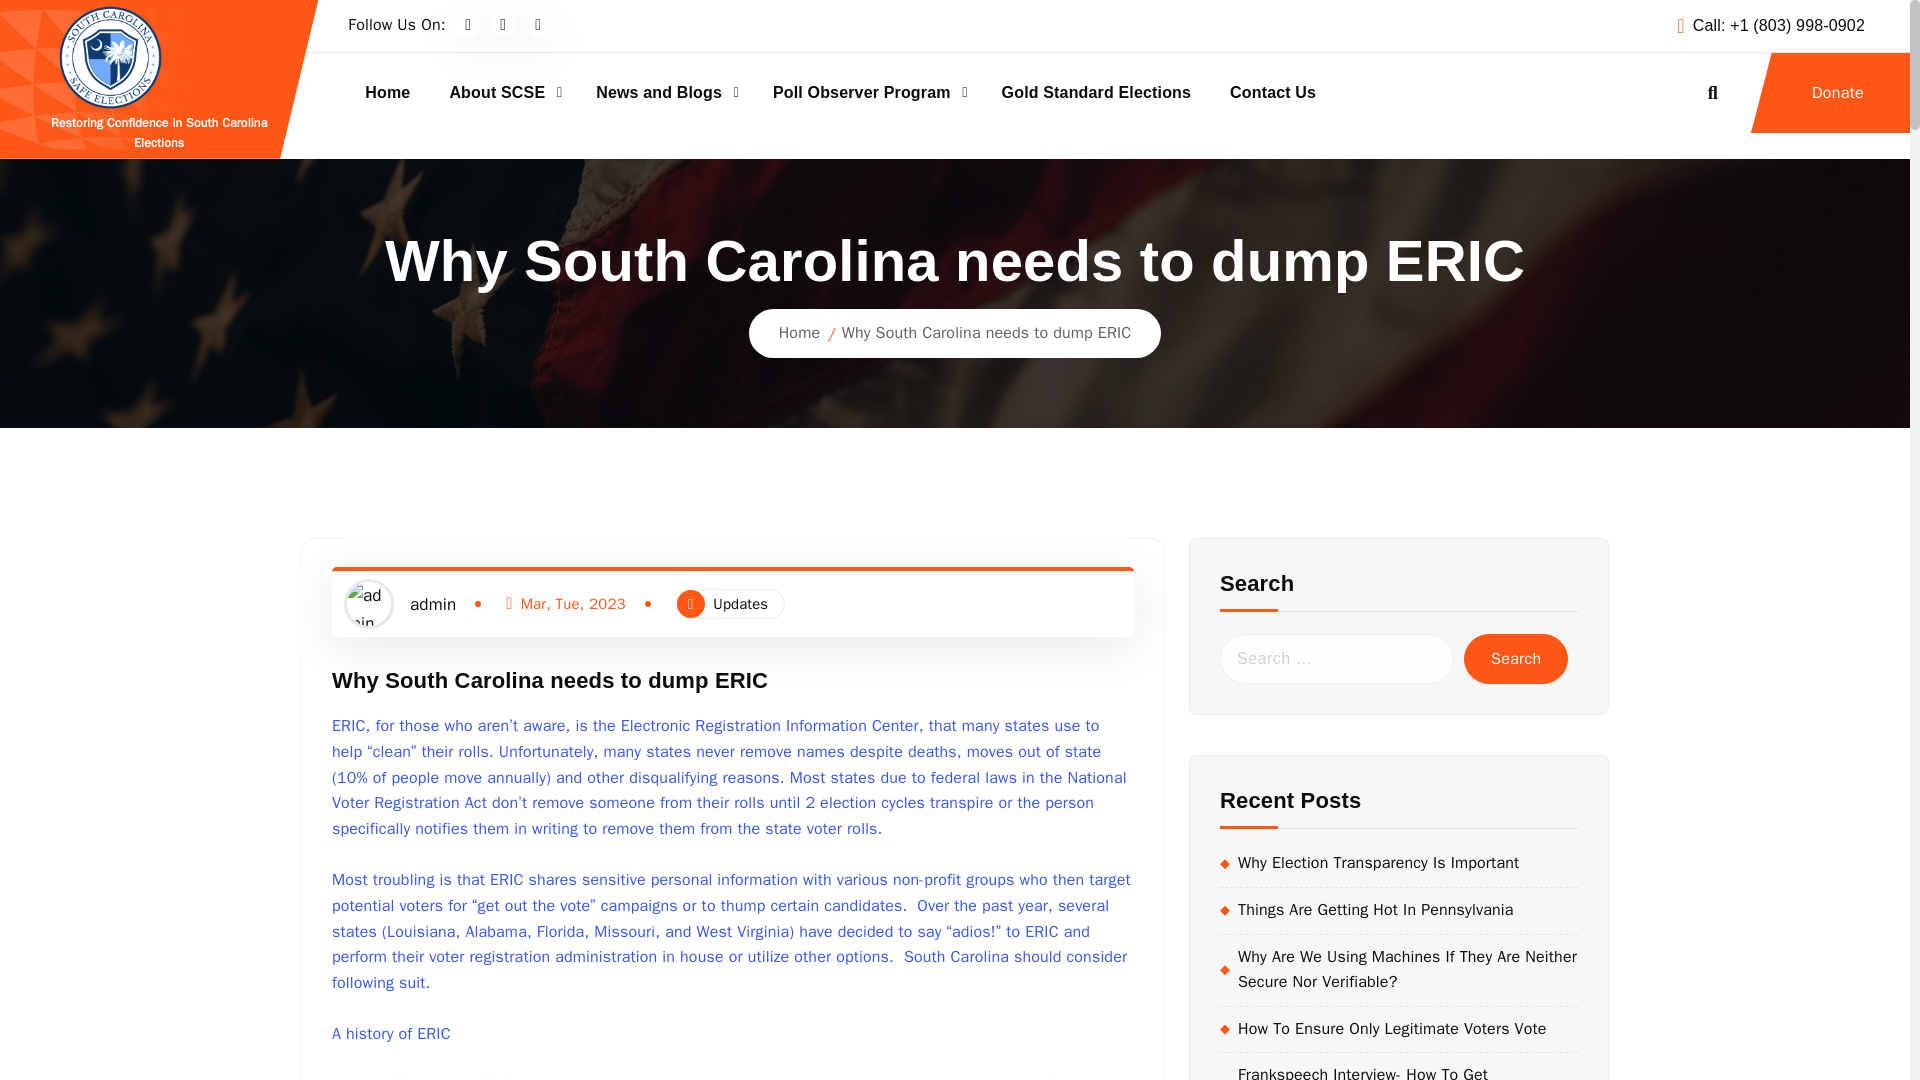 The image size is (1920, 1080). What do you see at coordinates (868, 93) in the screenshot?
I see `Poll Observer Program` at bounding box center [868, 93].